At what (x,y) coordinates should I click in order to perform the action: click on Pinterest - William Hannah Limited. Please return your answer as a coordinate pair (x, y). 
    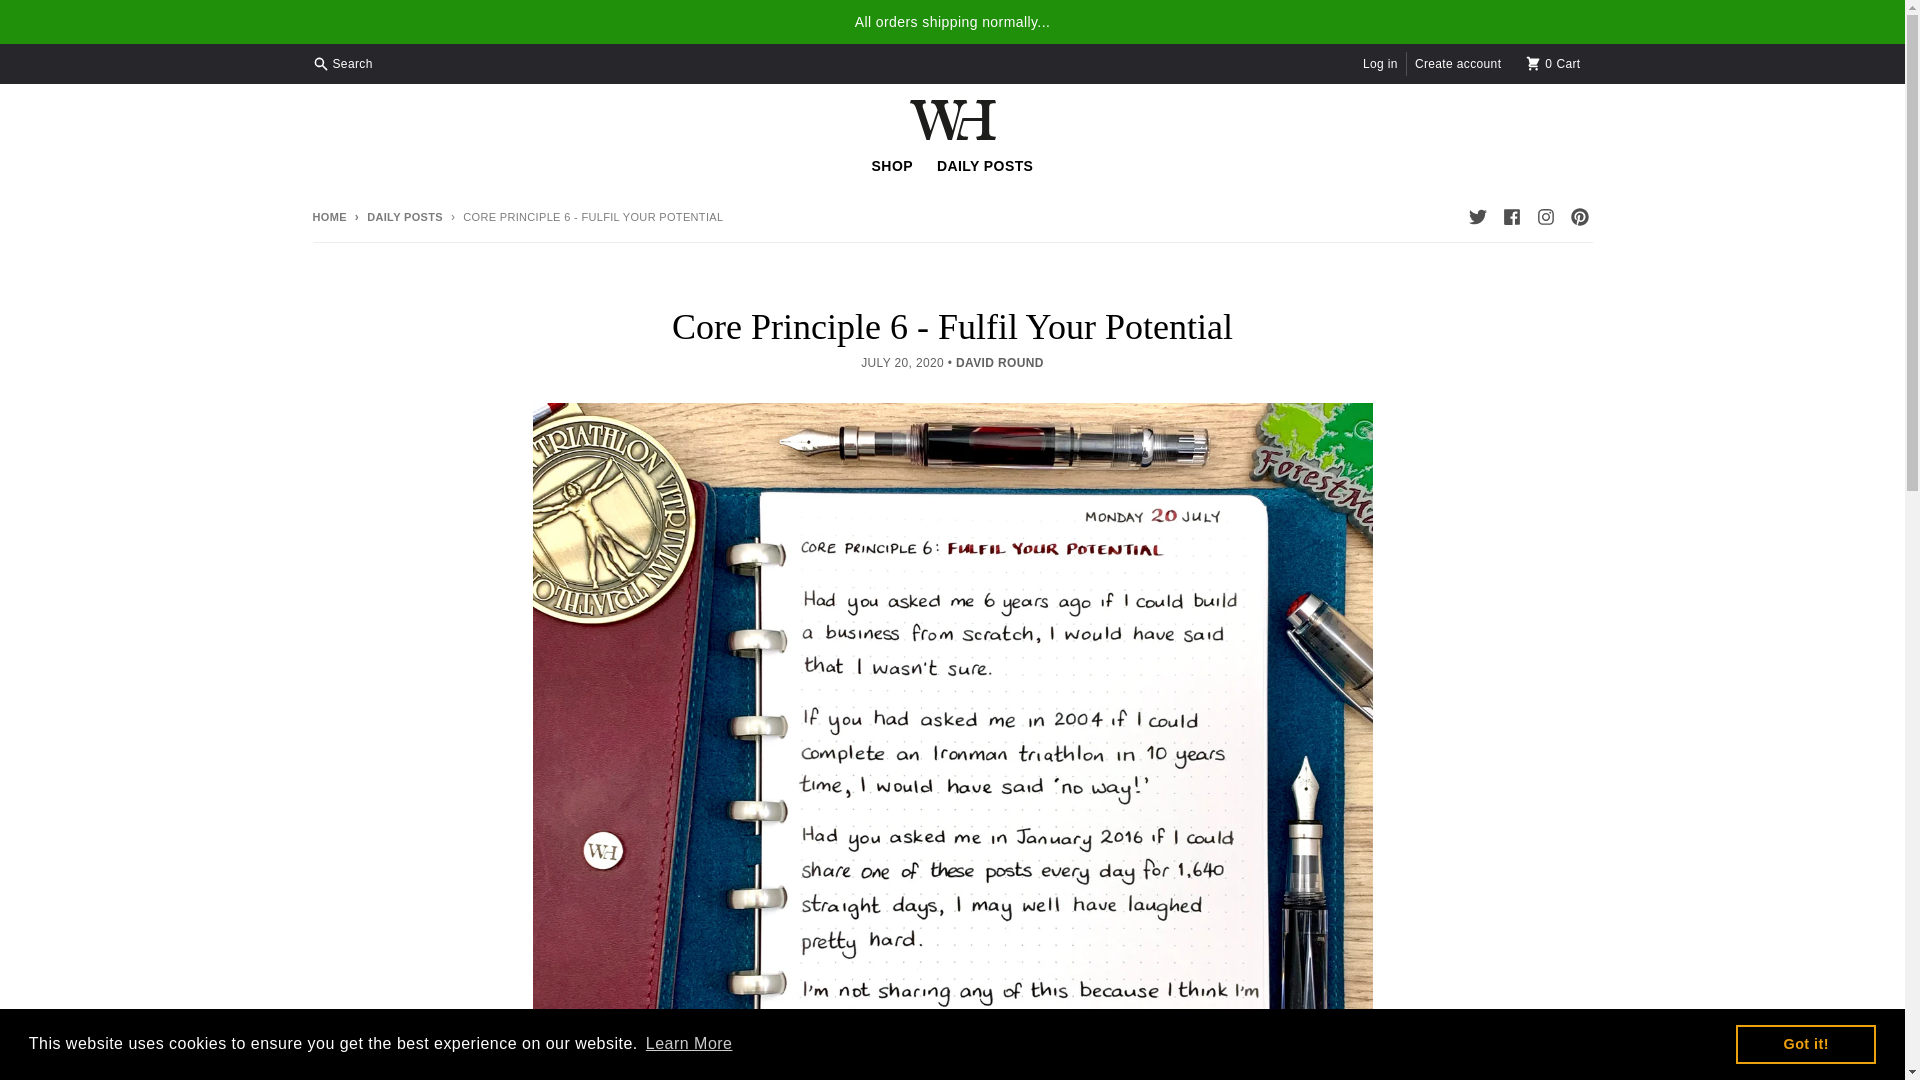
    Looking at the image, I should click on (344, 63).